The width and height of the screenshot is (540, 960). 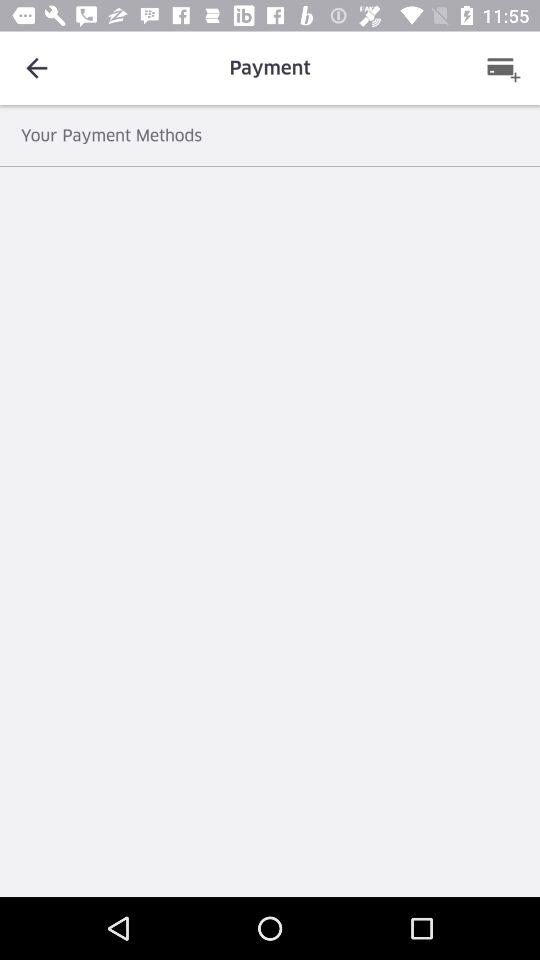 I want to click on choose the item above the your payment methods, so click(x=503, y=68).